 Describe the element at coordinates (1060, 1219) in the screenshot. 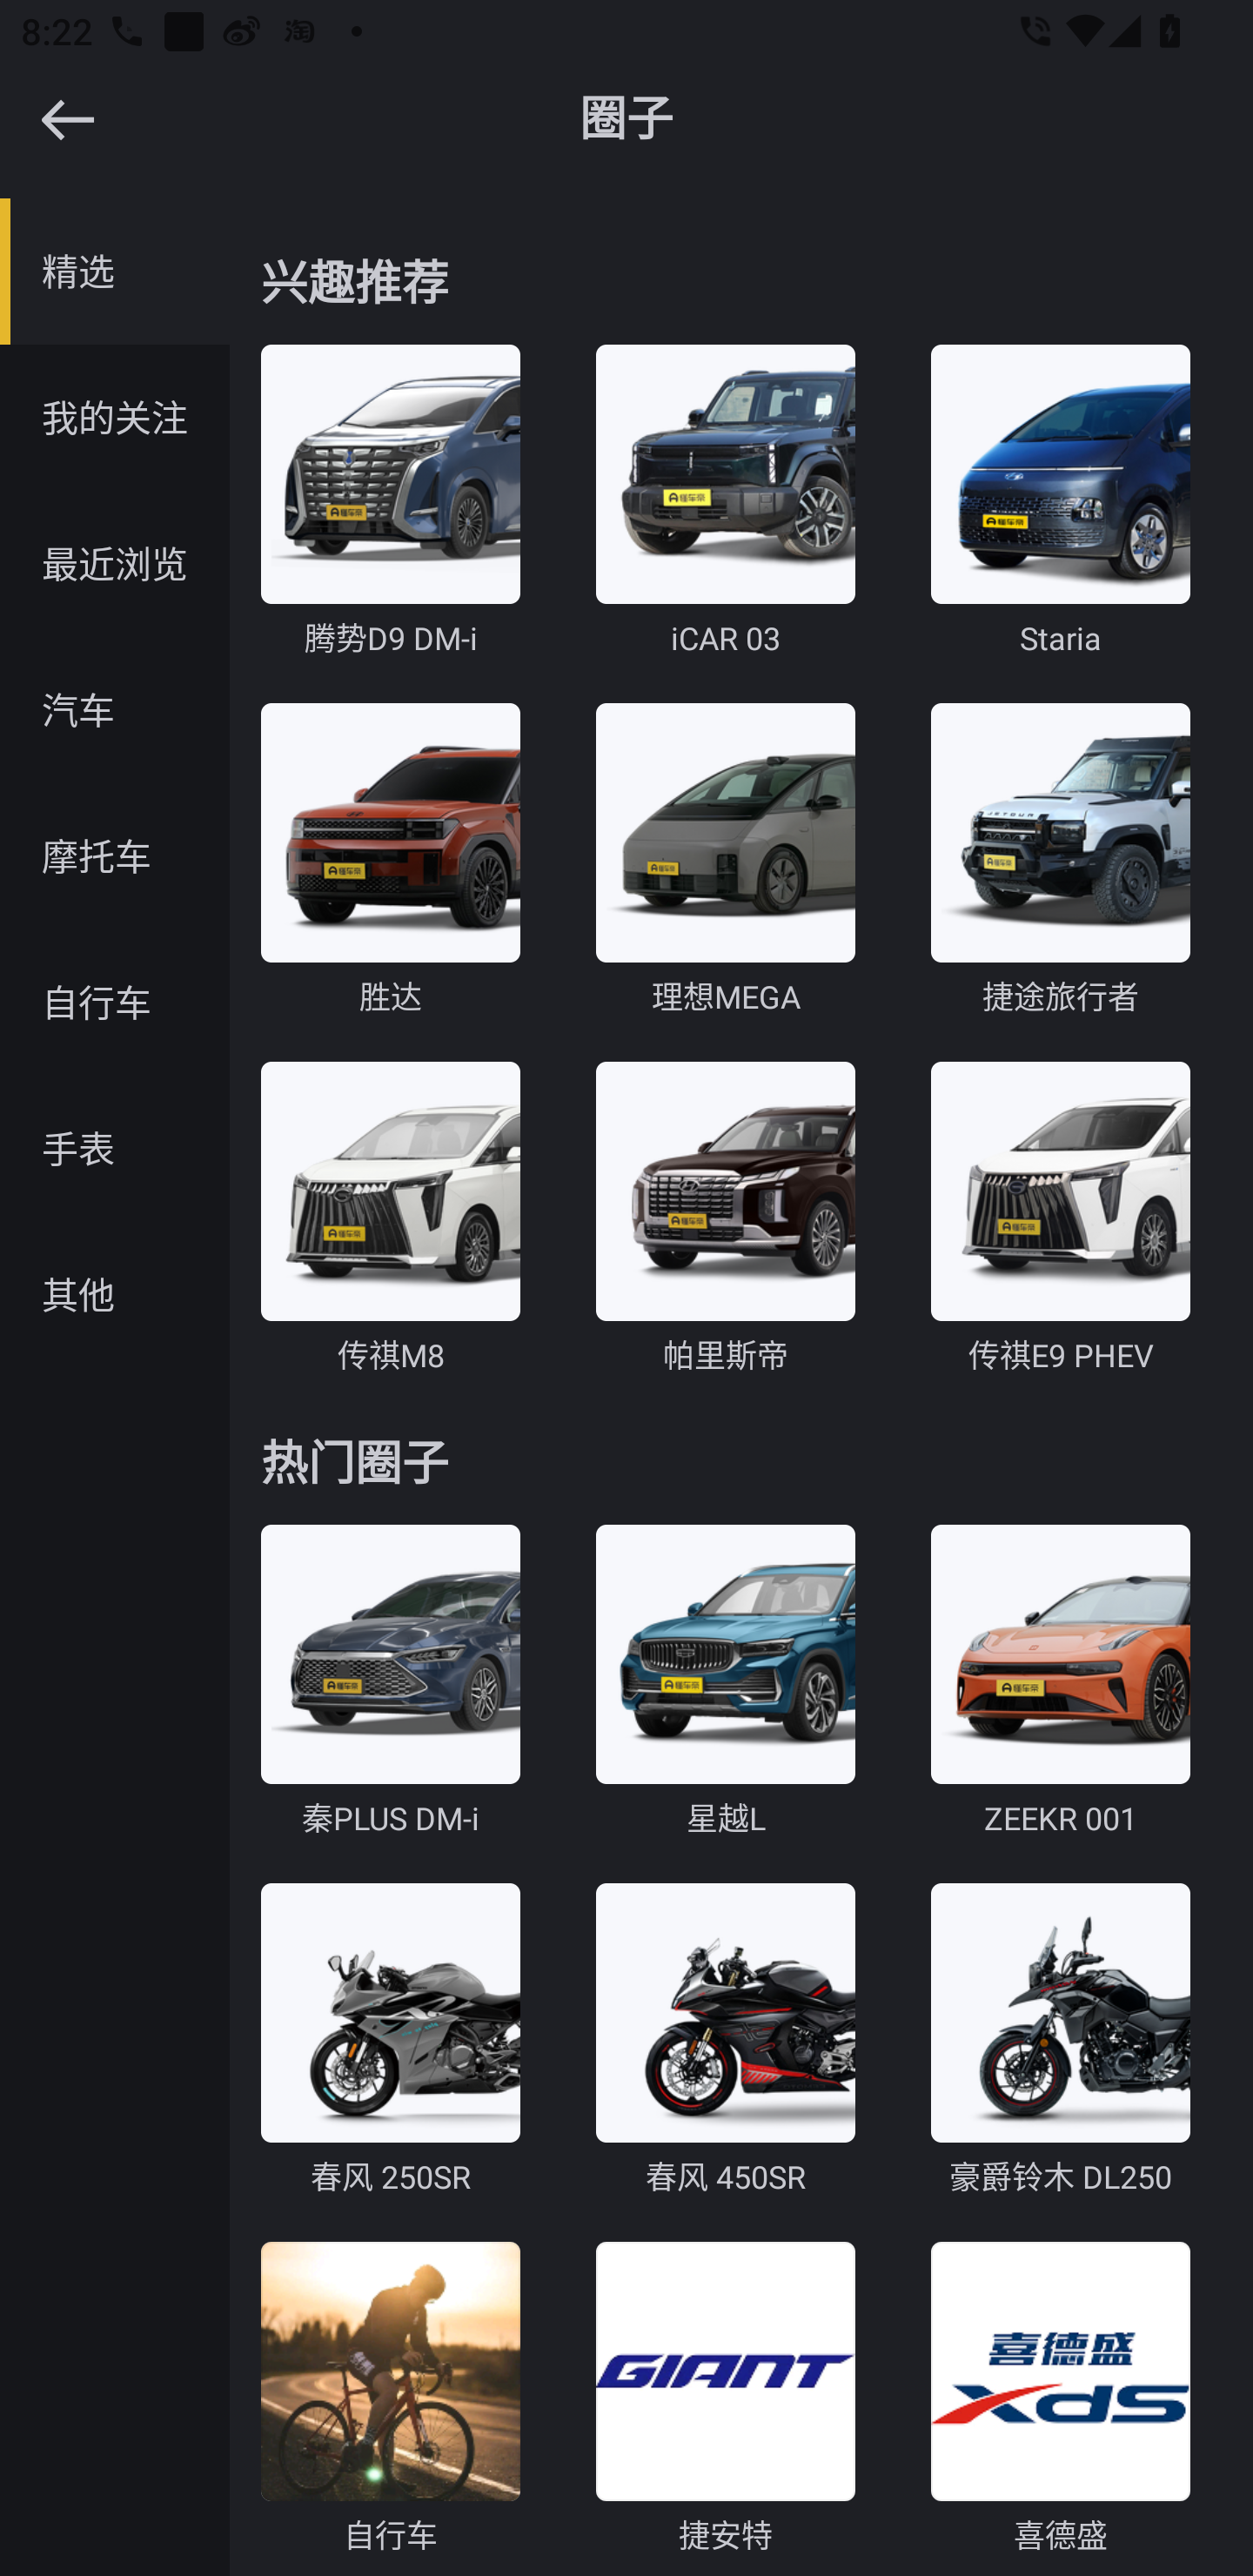

I see `传祺E9 PHEV` at that location.